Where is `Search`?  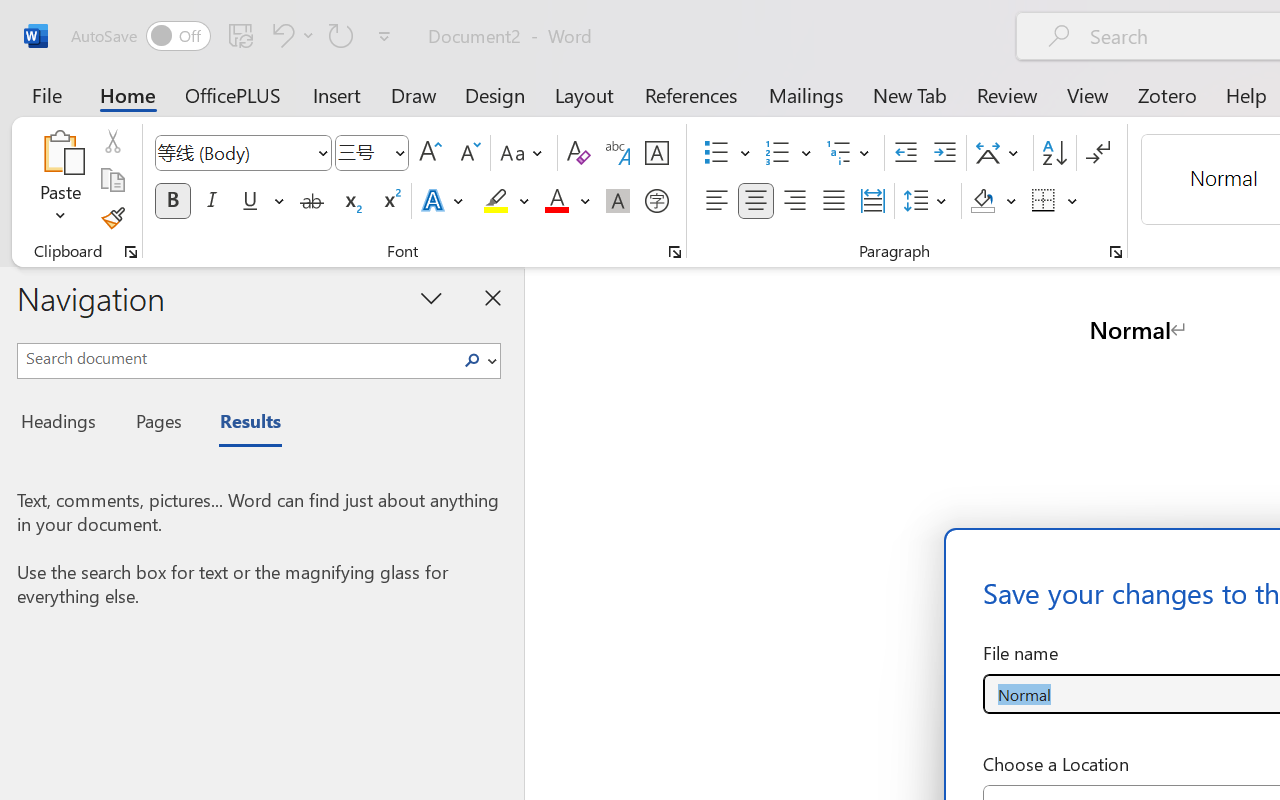 Search is located at coordinates (478, 360).